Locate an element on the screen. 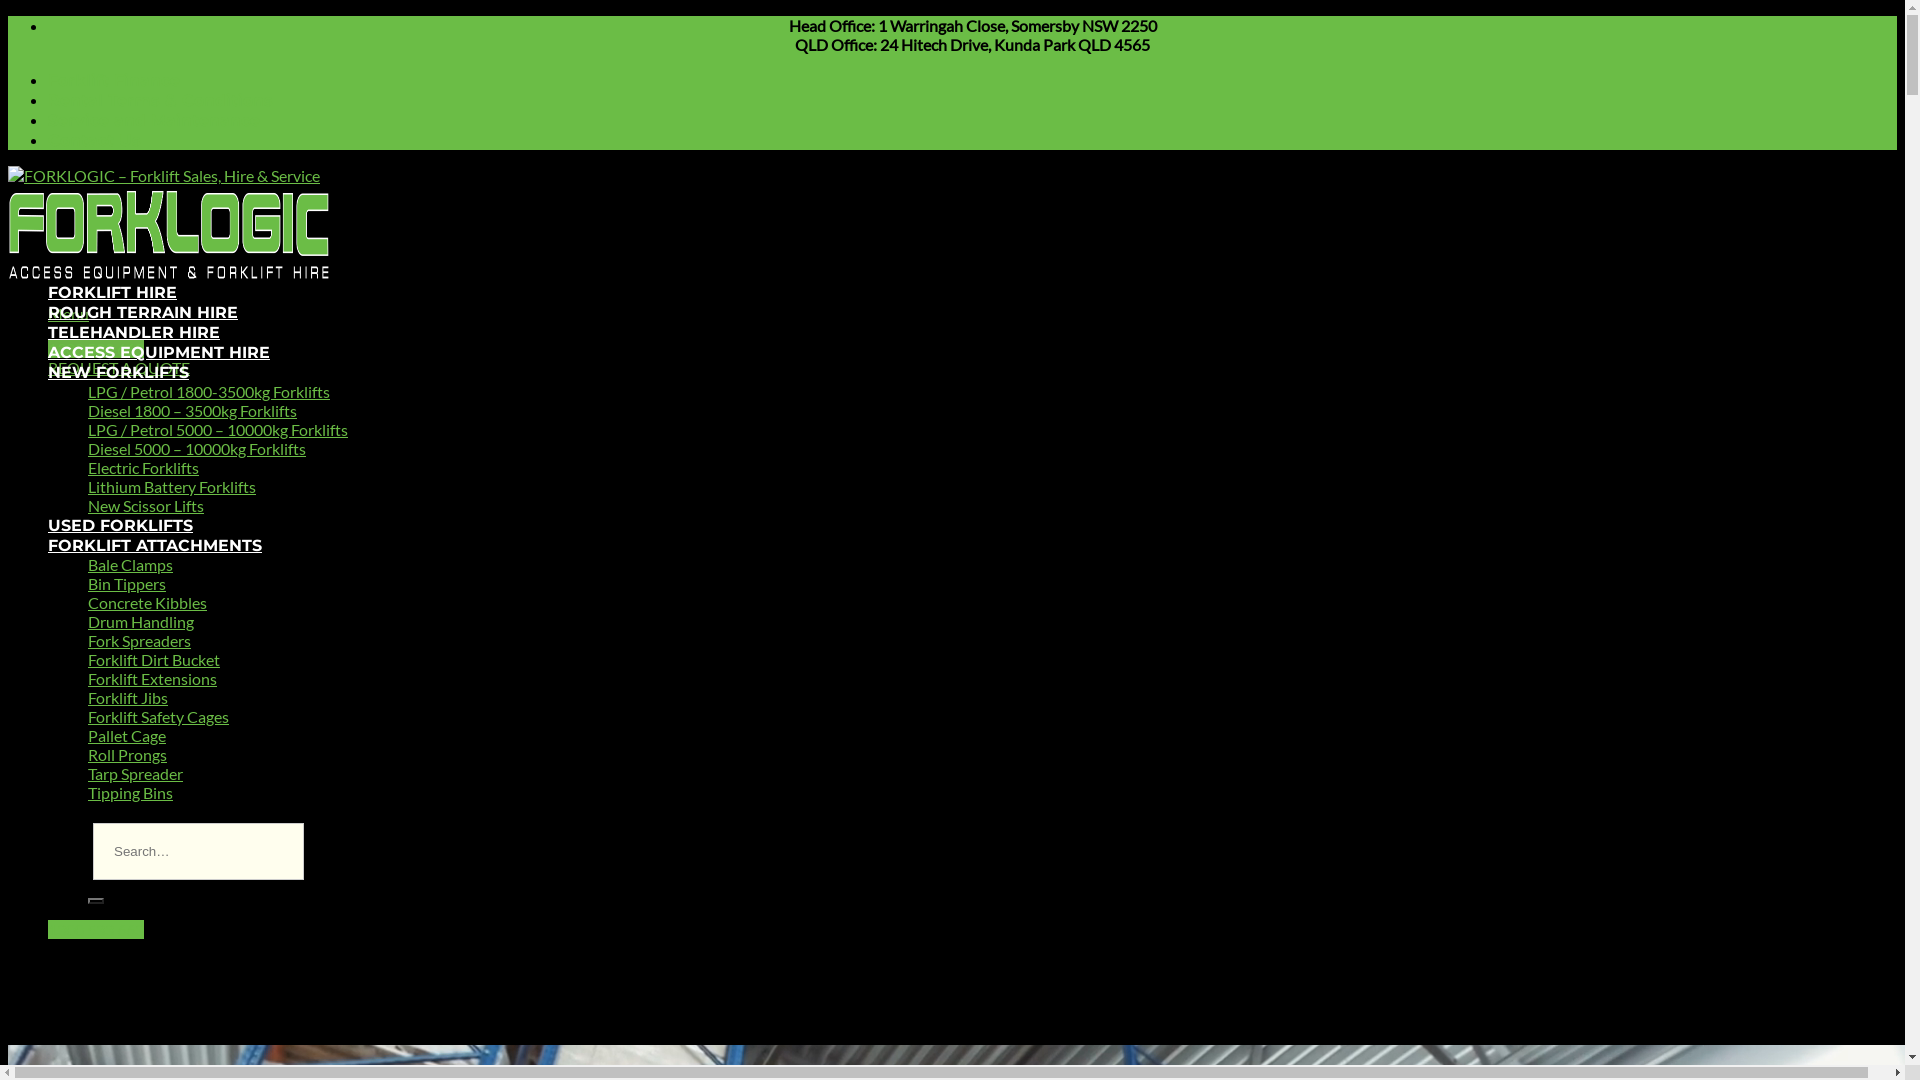 Image resolution: width=1920 pixels, height=1080 pixels. Forklift Extensions is located at coordinates (152, 678).